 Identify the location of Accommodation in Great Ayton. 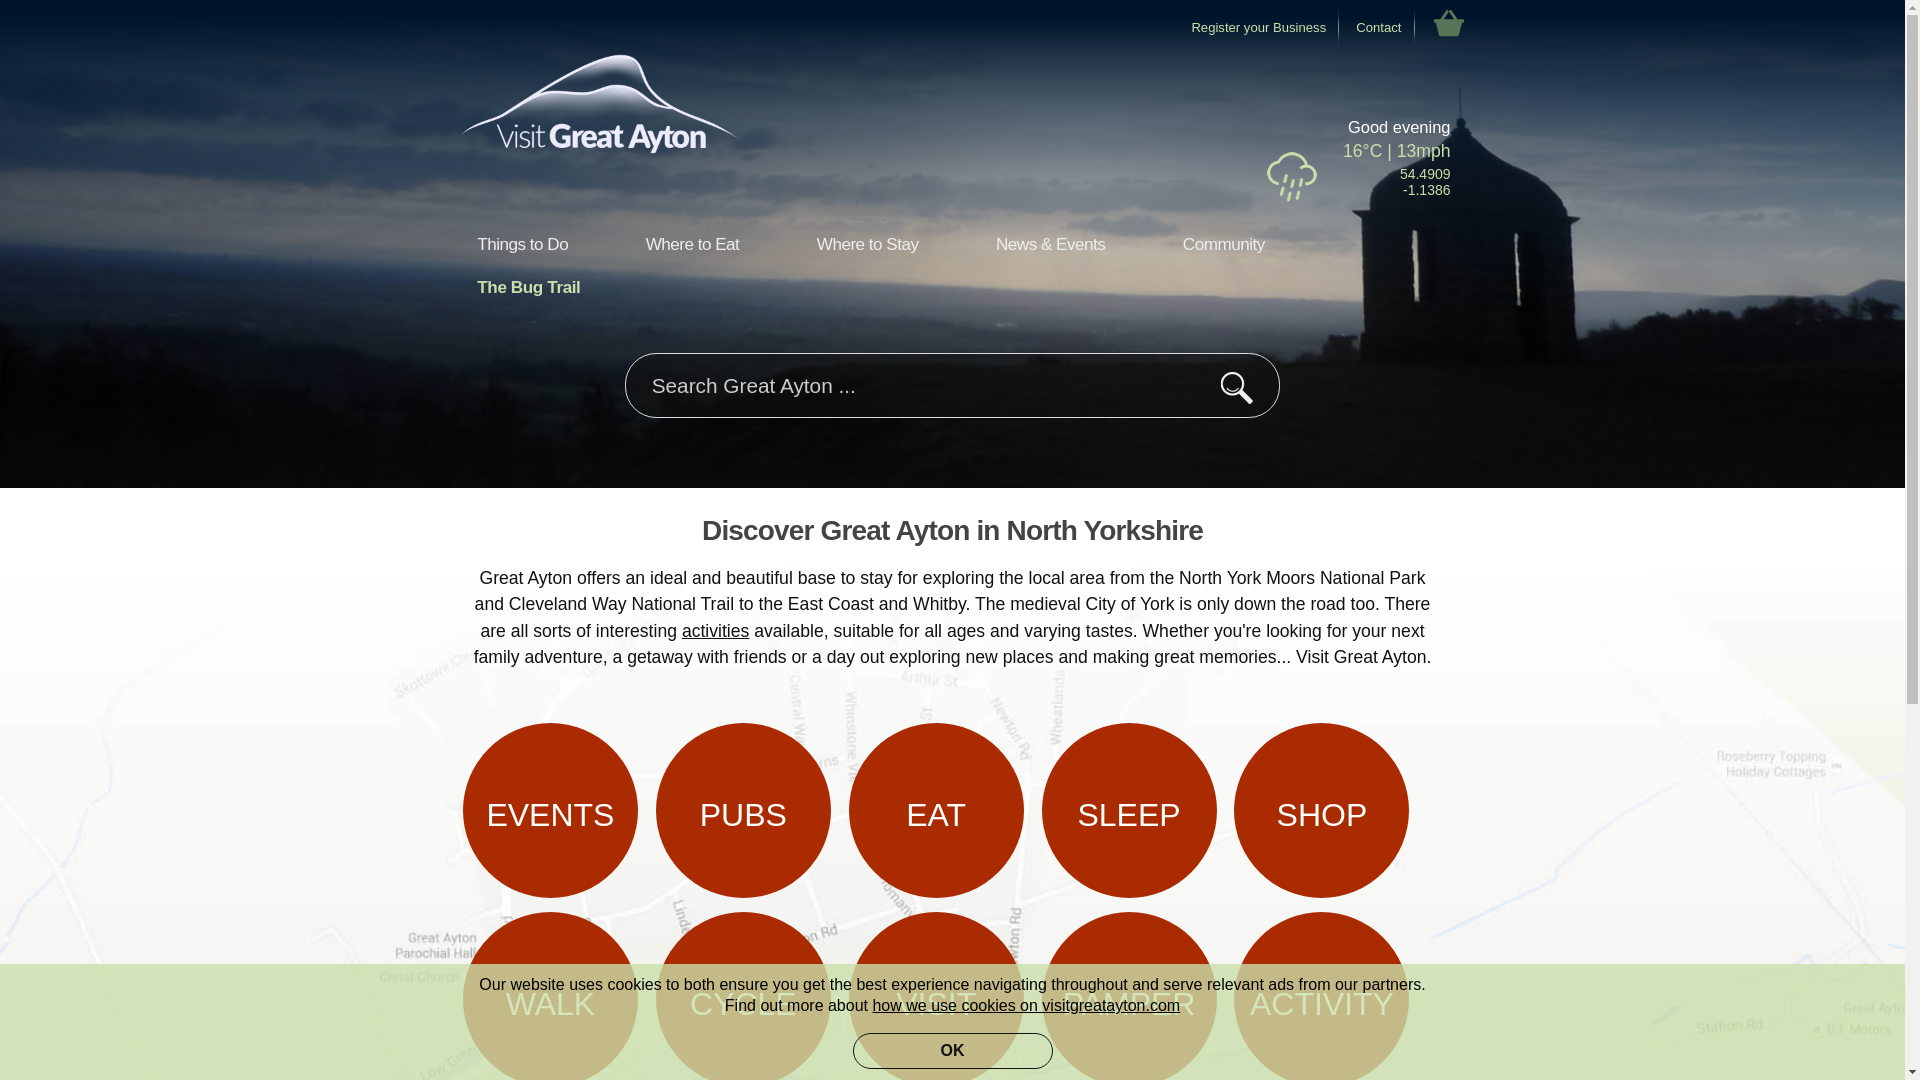
(1130, 810).